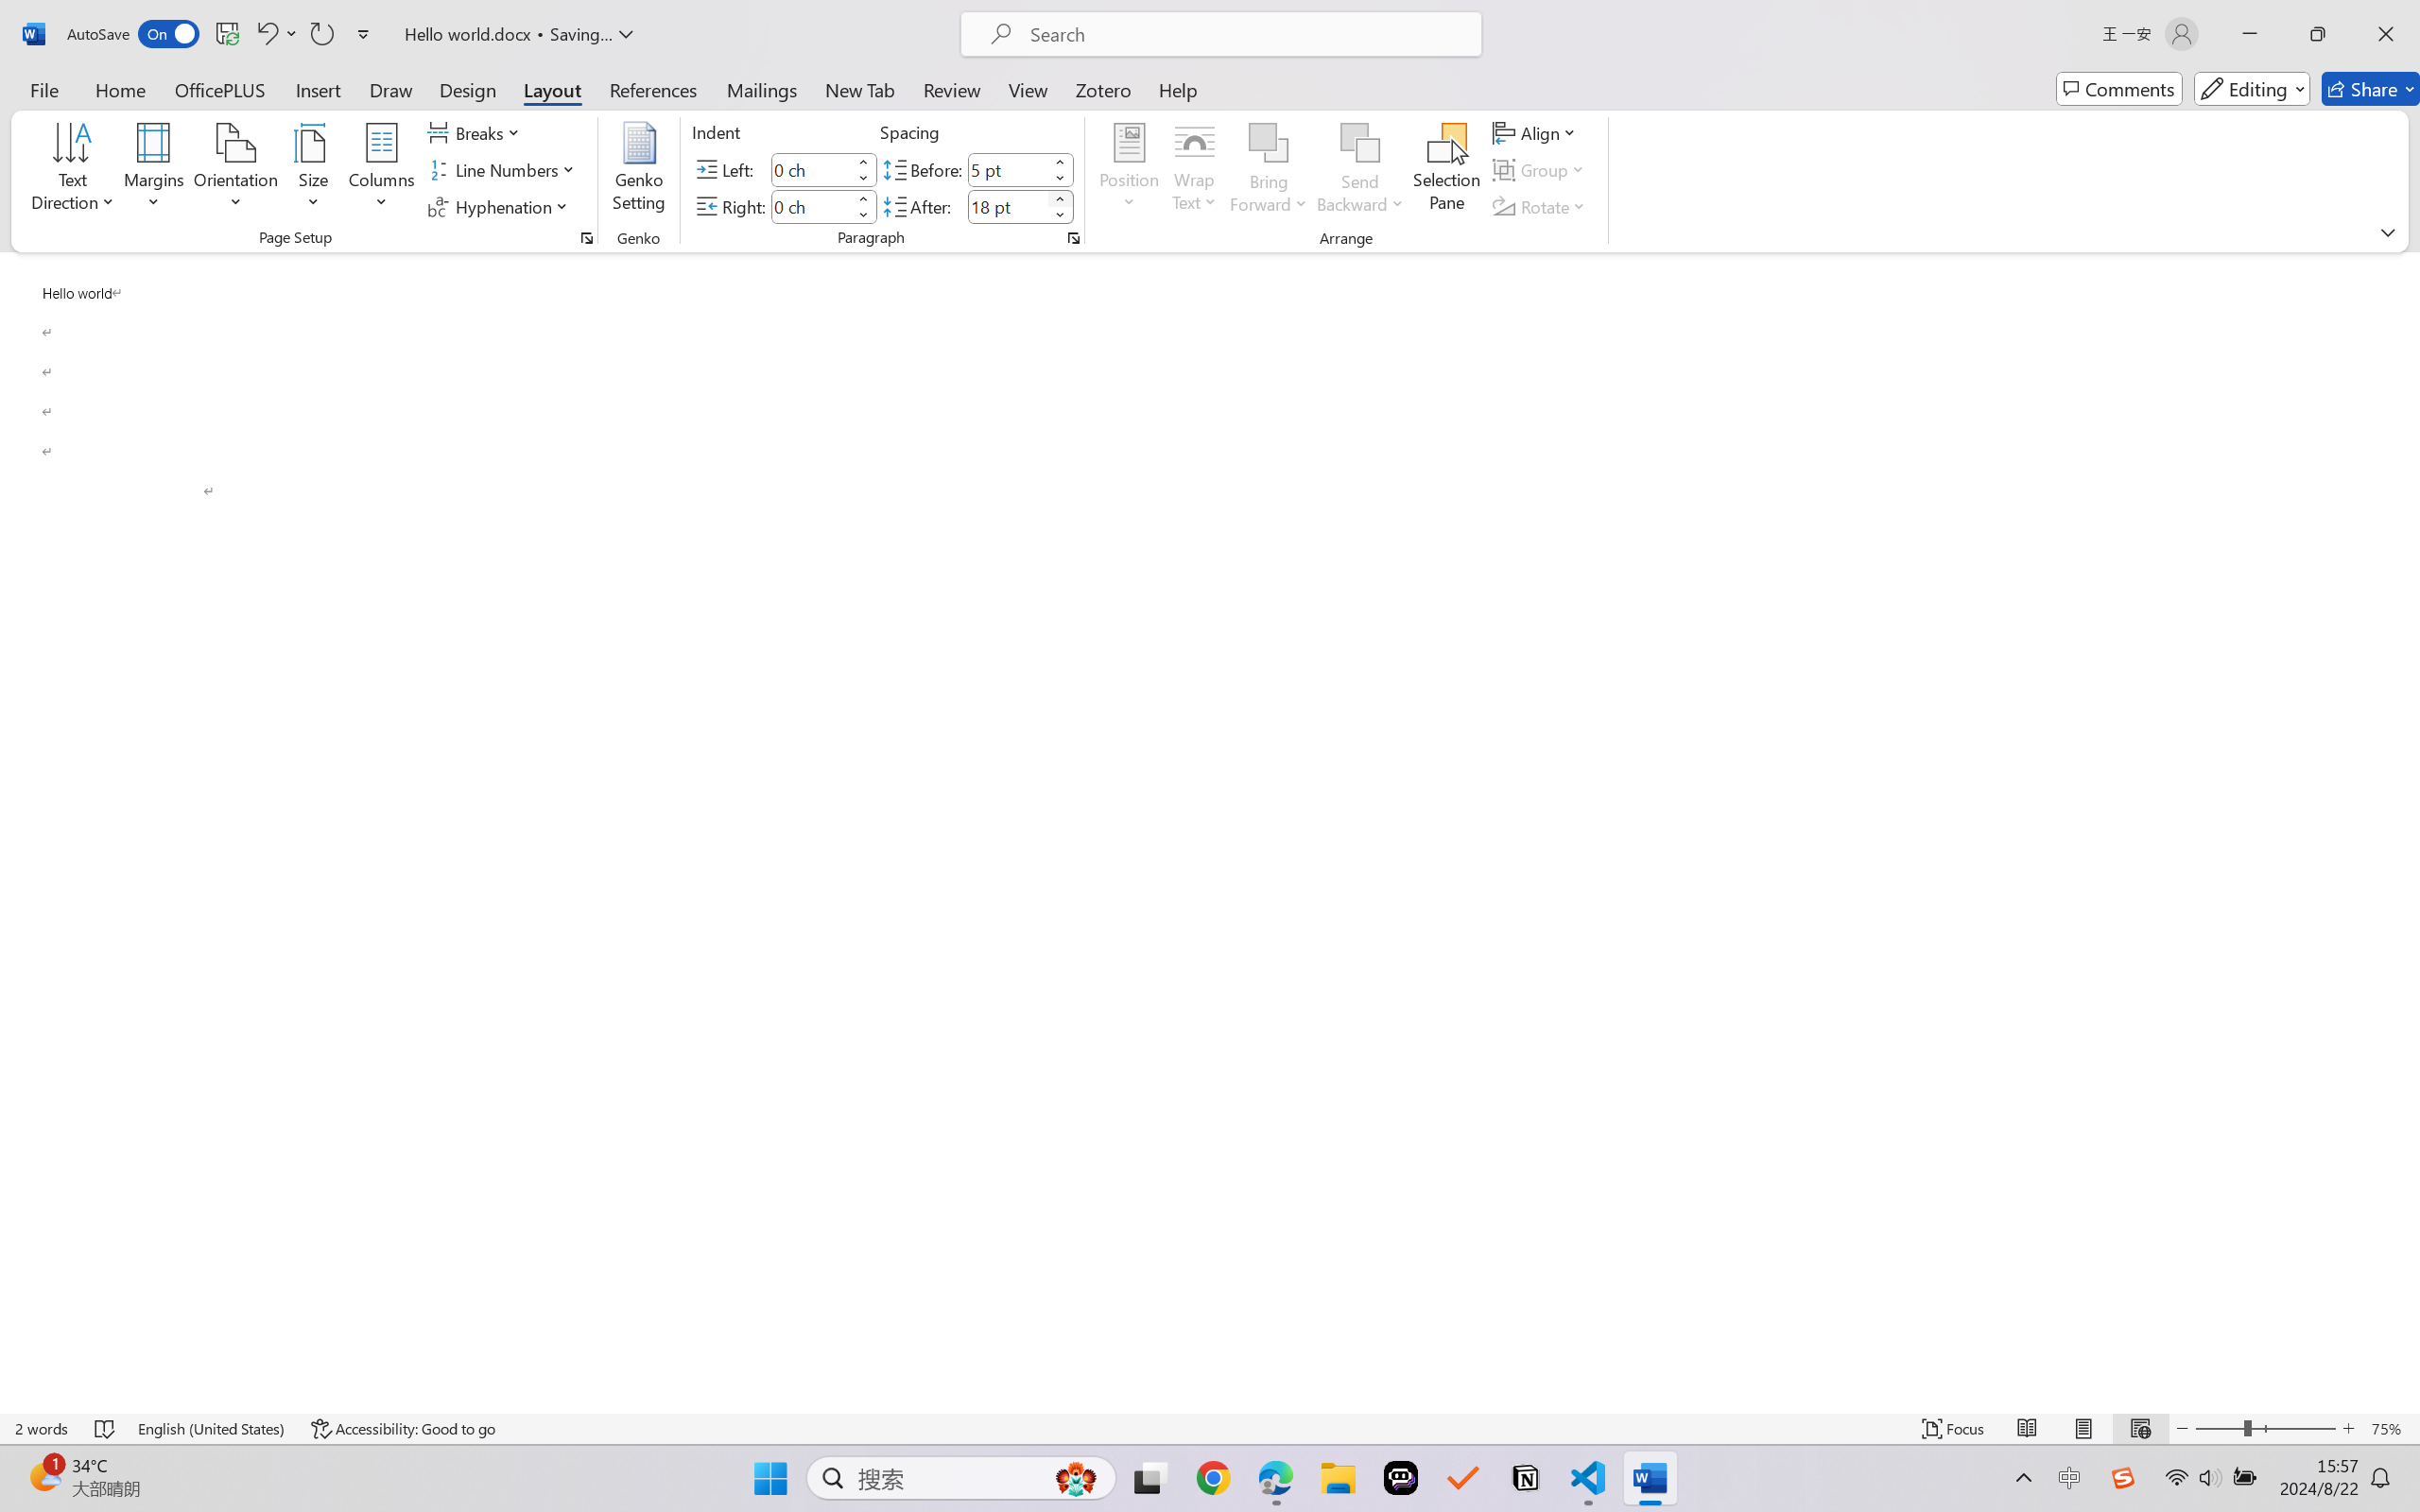 Image resolution: width=2420 pixels, height=1512 pixels. Describe the element at coordinates (952, 89) in the screenshot. I see `Review` at that location.